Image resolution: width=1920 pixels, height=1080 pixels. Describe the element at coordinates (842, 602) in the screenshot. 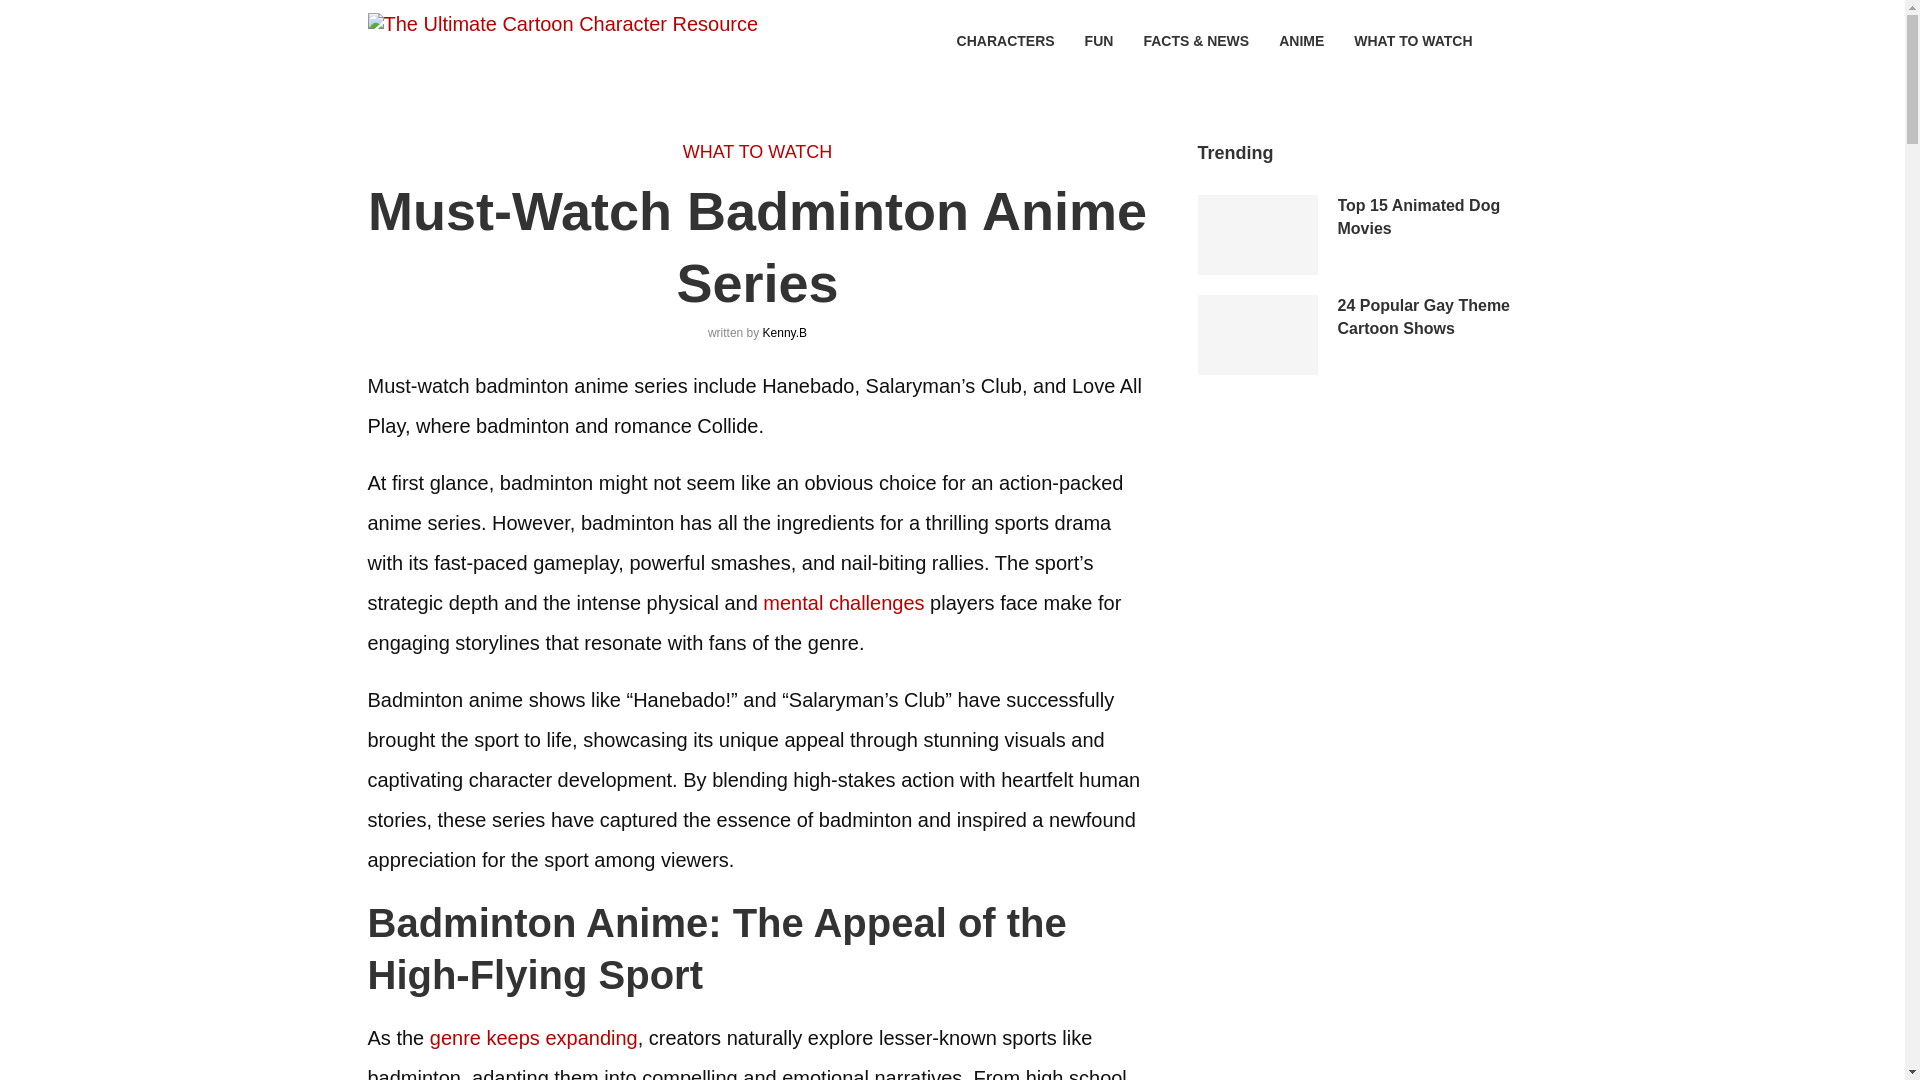

I see `mental challenges` at that location.